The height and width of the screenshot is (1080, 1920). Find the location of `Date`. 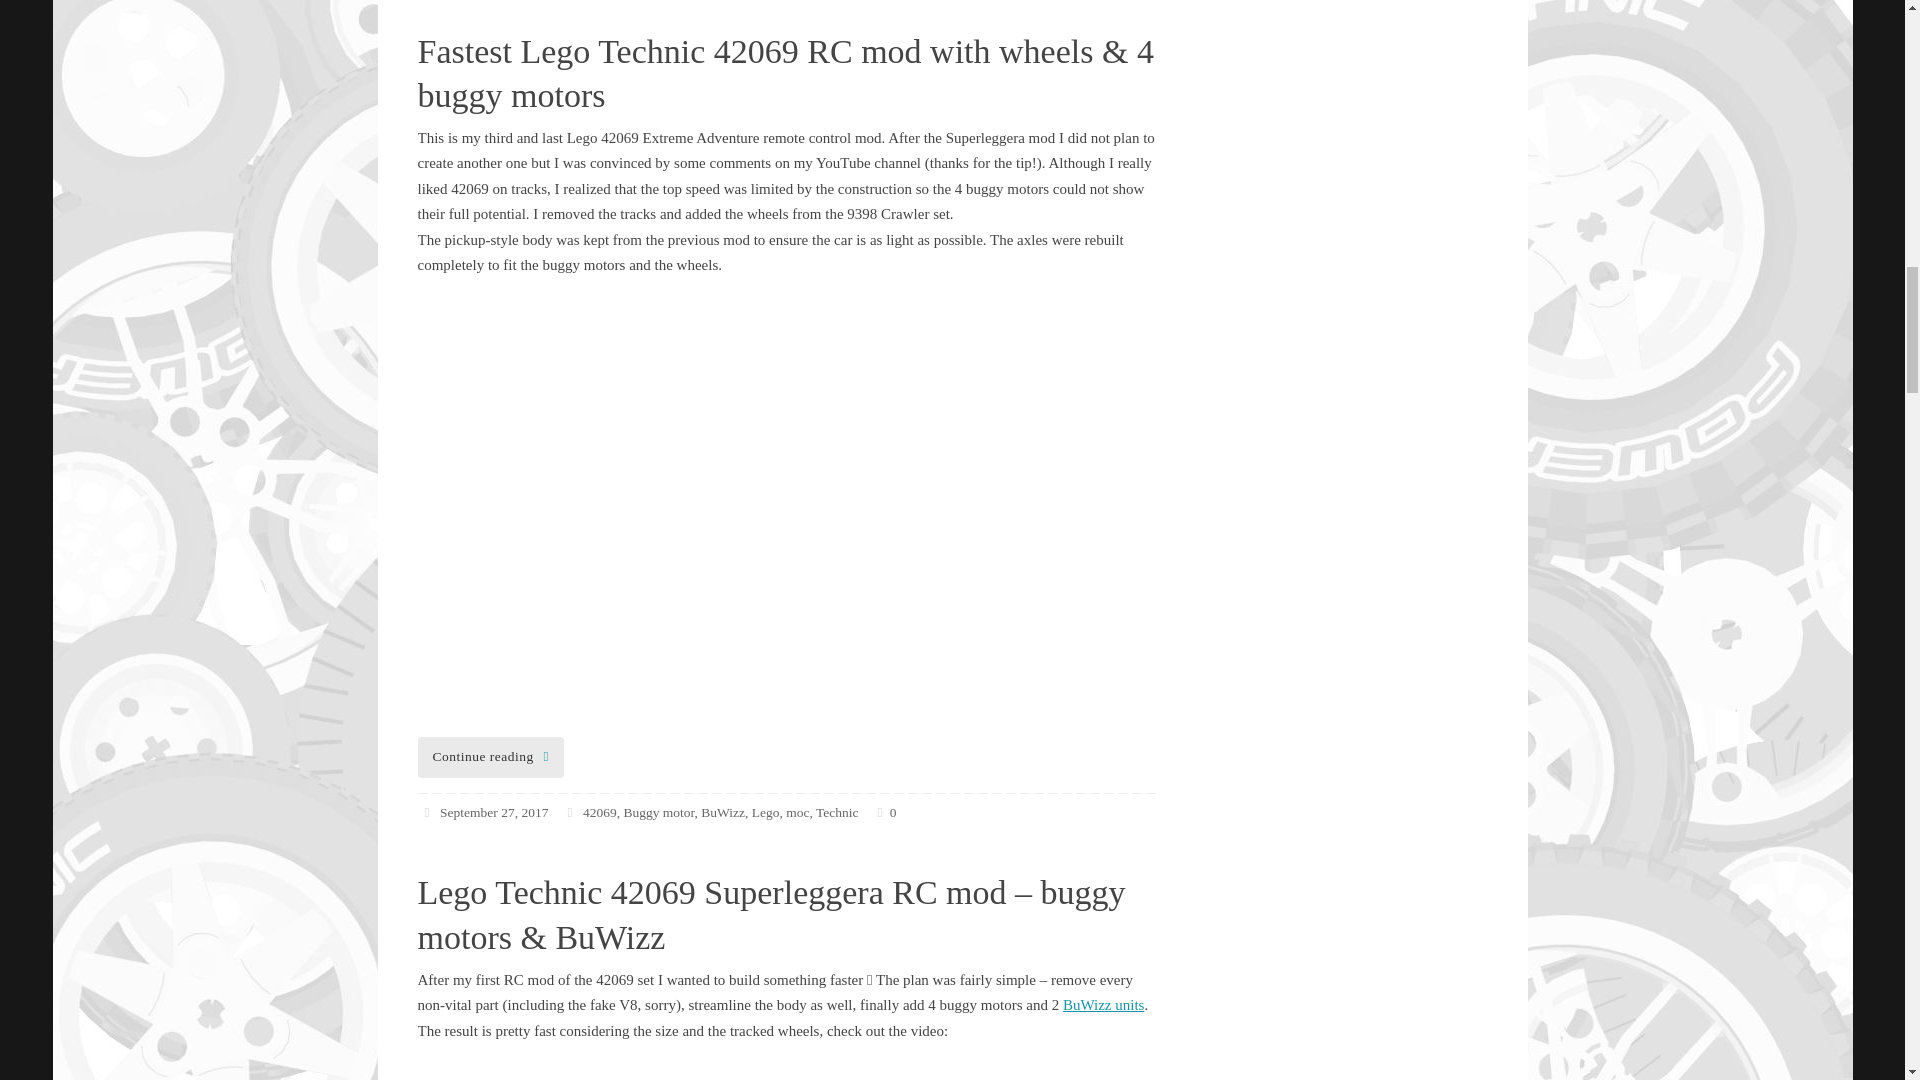

Date is located at coordinates (428, 812).